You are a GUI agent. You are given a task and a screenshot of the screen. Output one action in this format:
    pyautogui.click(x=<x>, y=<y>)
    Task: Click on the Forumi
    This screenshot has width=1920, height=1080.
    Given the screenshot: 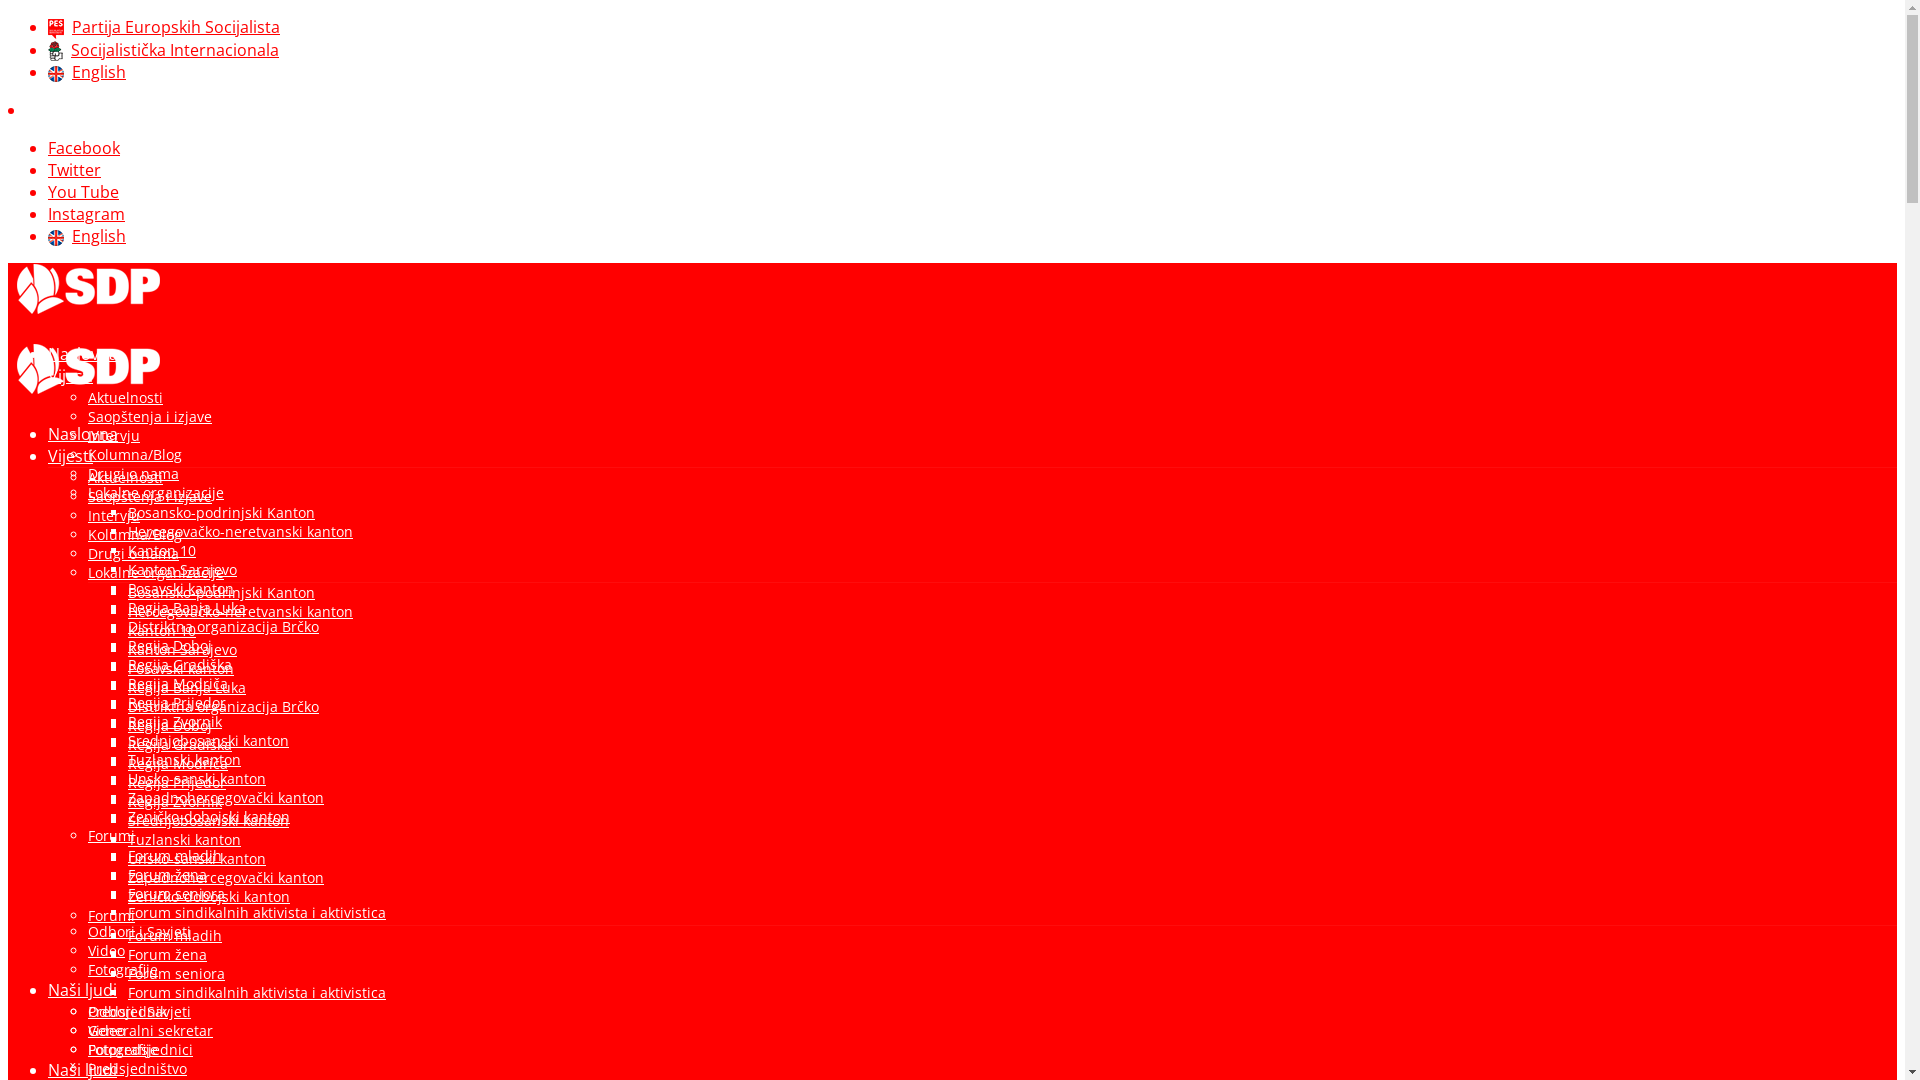 What is the action you would take?
    pyautogui.click(x=112, y=836)
    